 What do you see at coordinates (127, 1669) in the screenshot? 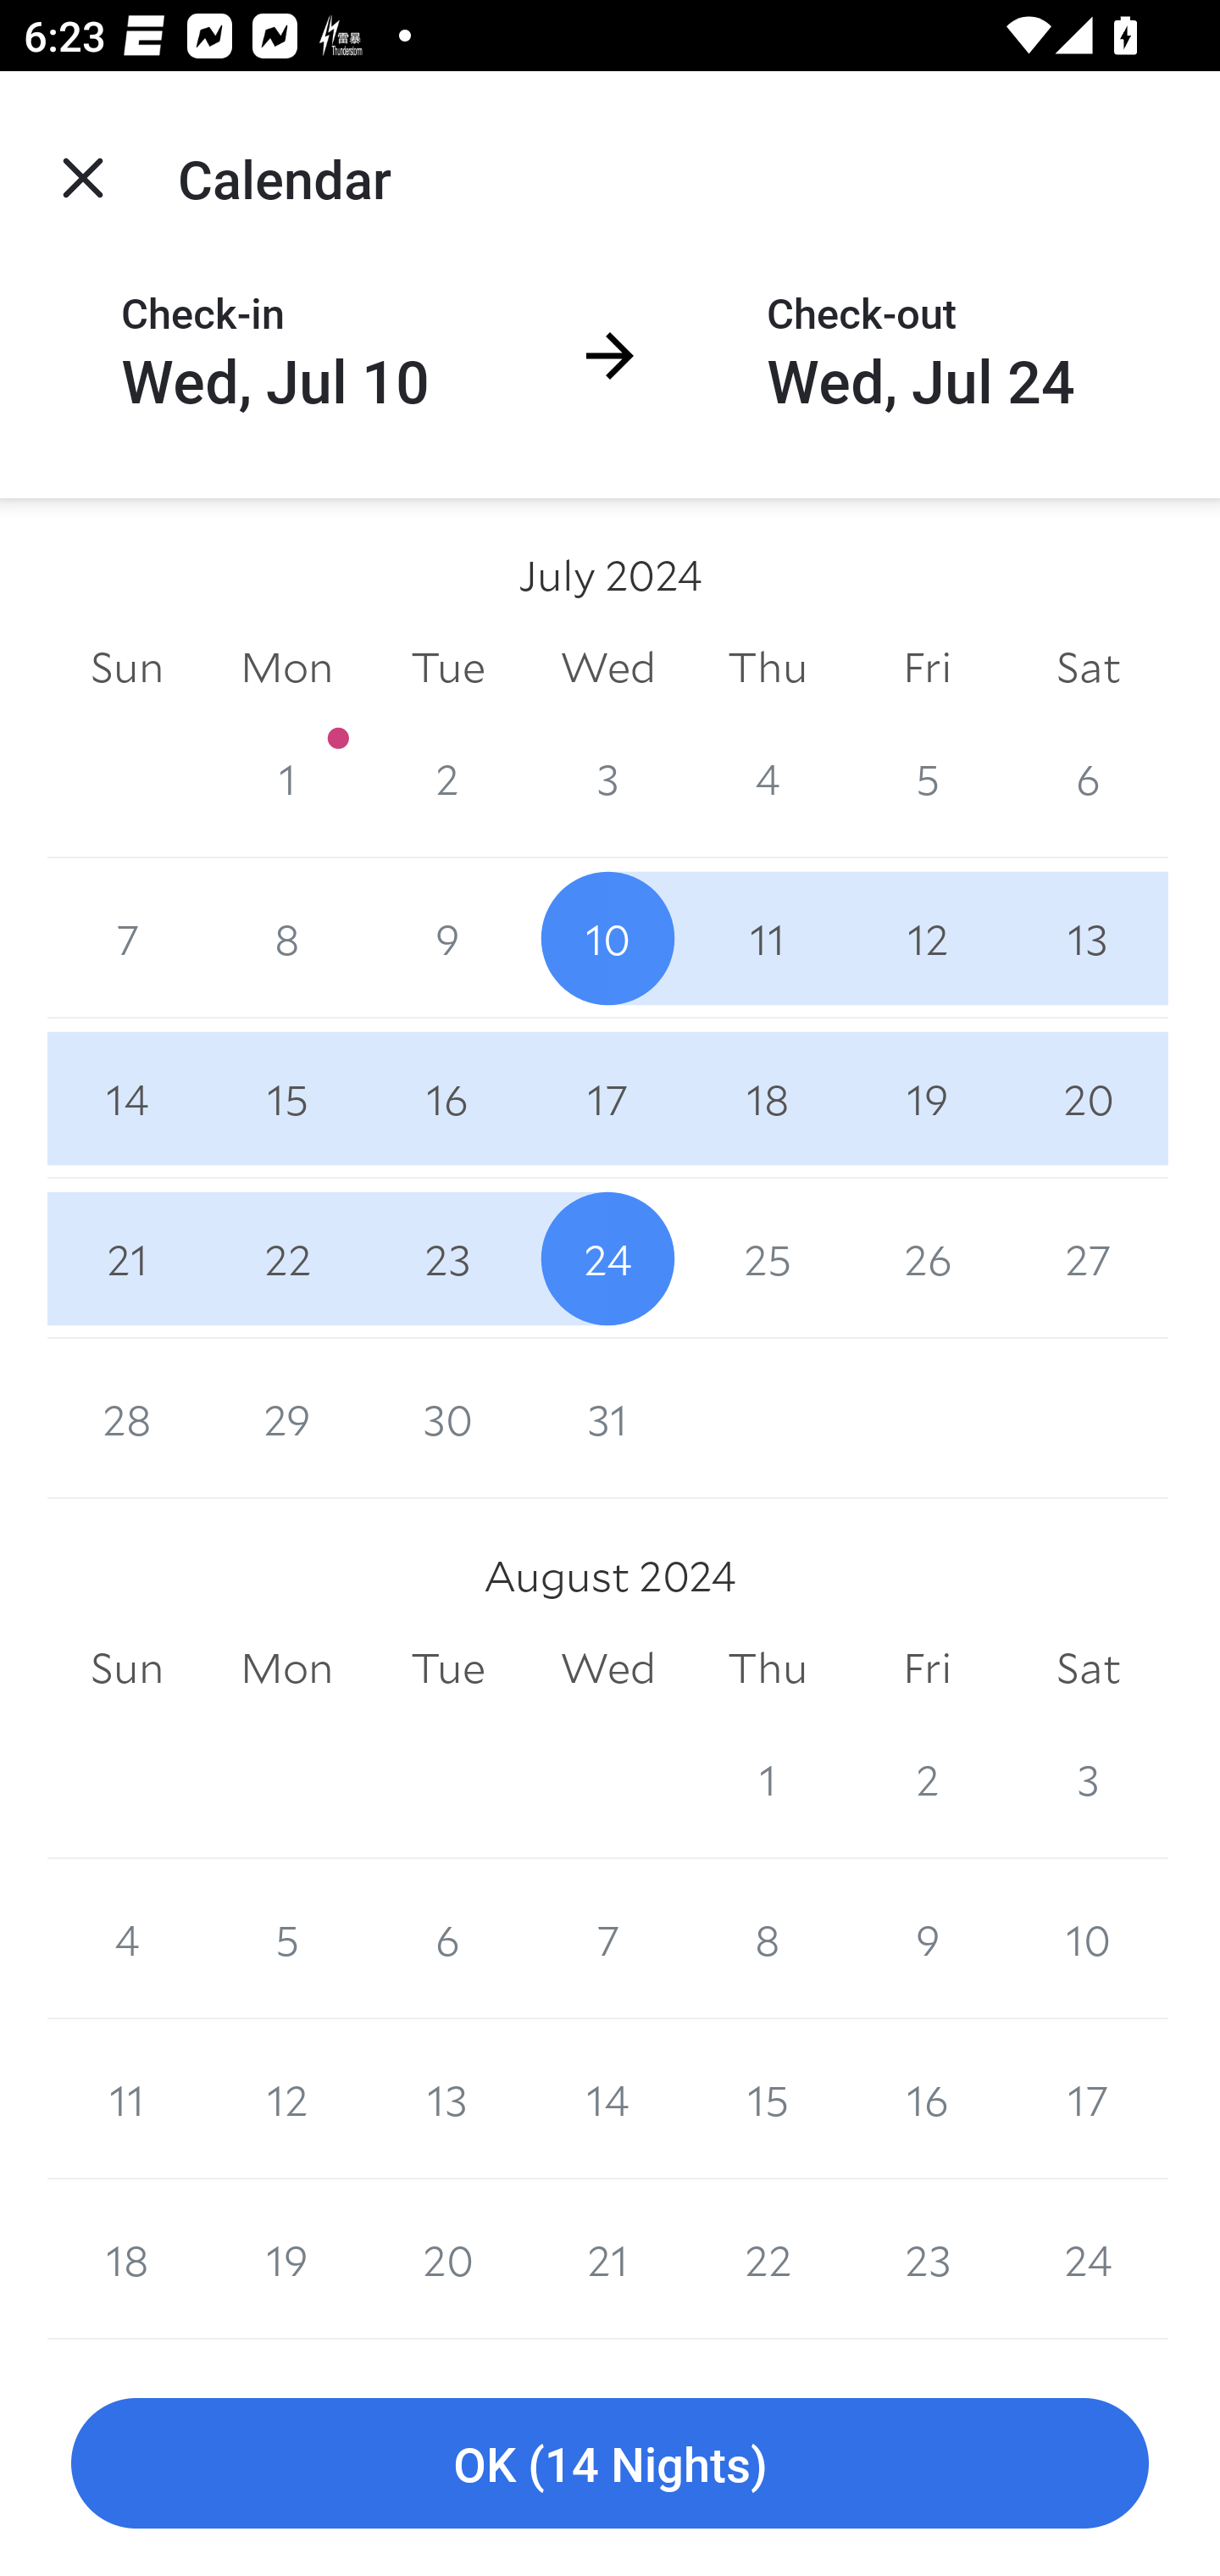
I see `Sun` at bounding box center [127, 1669].